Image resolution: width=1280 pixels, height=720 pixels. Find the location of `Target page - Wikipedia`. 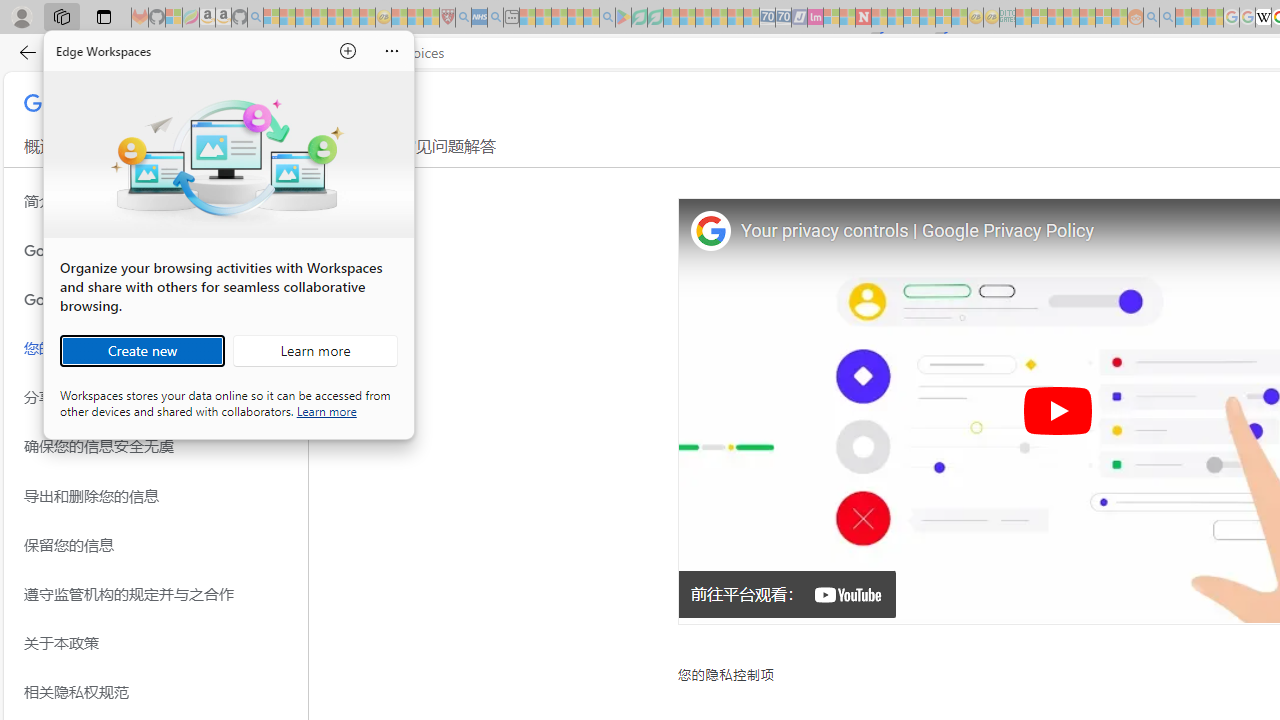

Target page - Wikipedia is located at coordinates (1263, 18).